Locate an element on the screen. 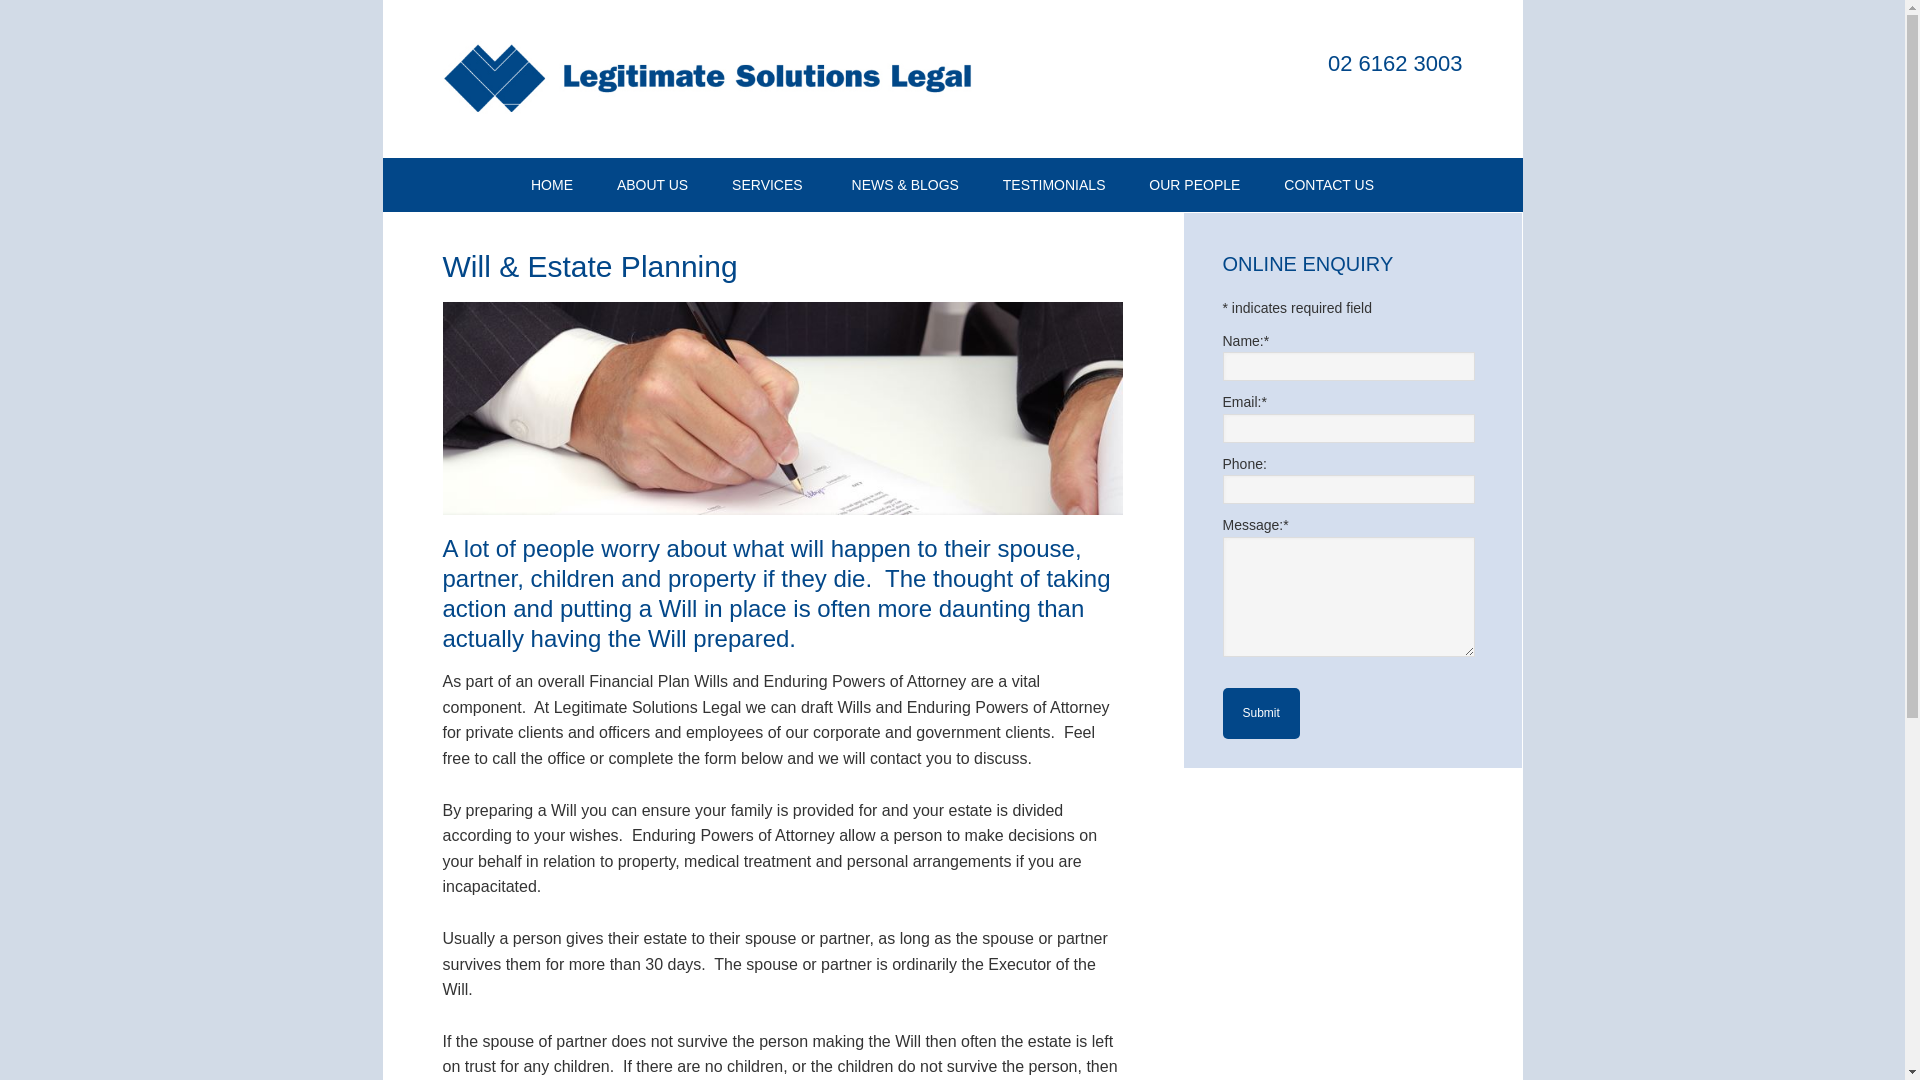  NEWS & BLOGS is located at coordinates (906, 185).